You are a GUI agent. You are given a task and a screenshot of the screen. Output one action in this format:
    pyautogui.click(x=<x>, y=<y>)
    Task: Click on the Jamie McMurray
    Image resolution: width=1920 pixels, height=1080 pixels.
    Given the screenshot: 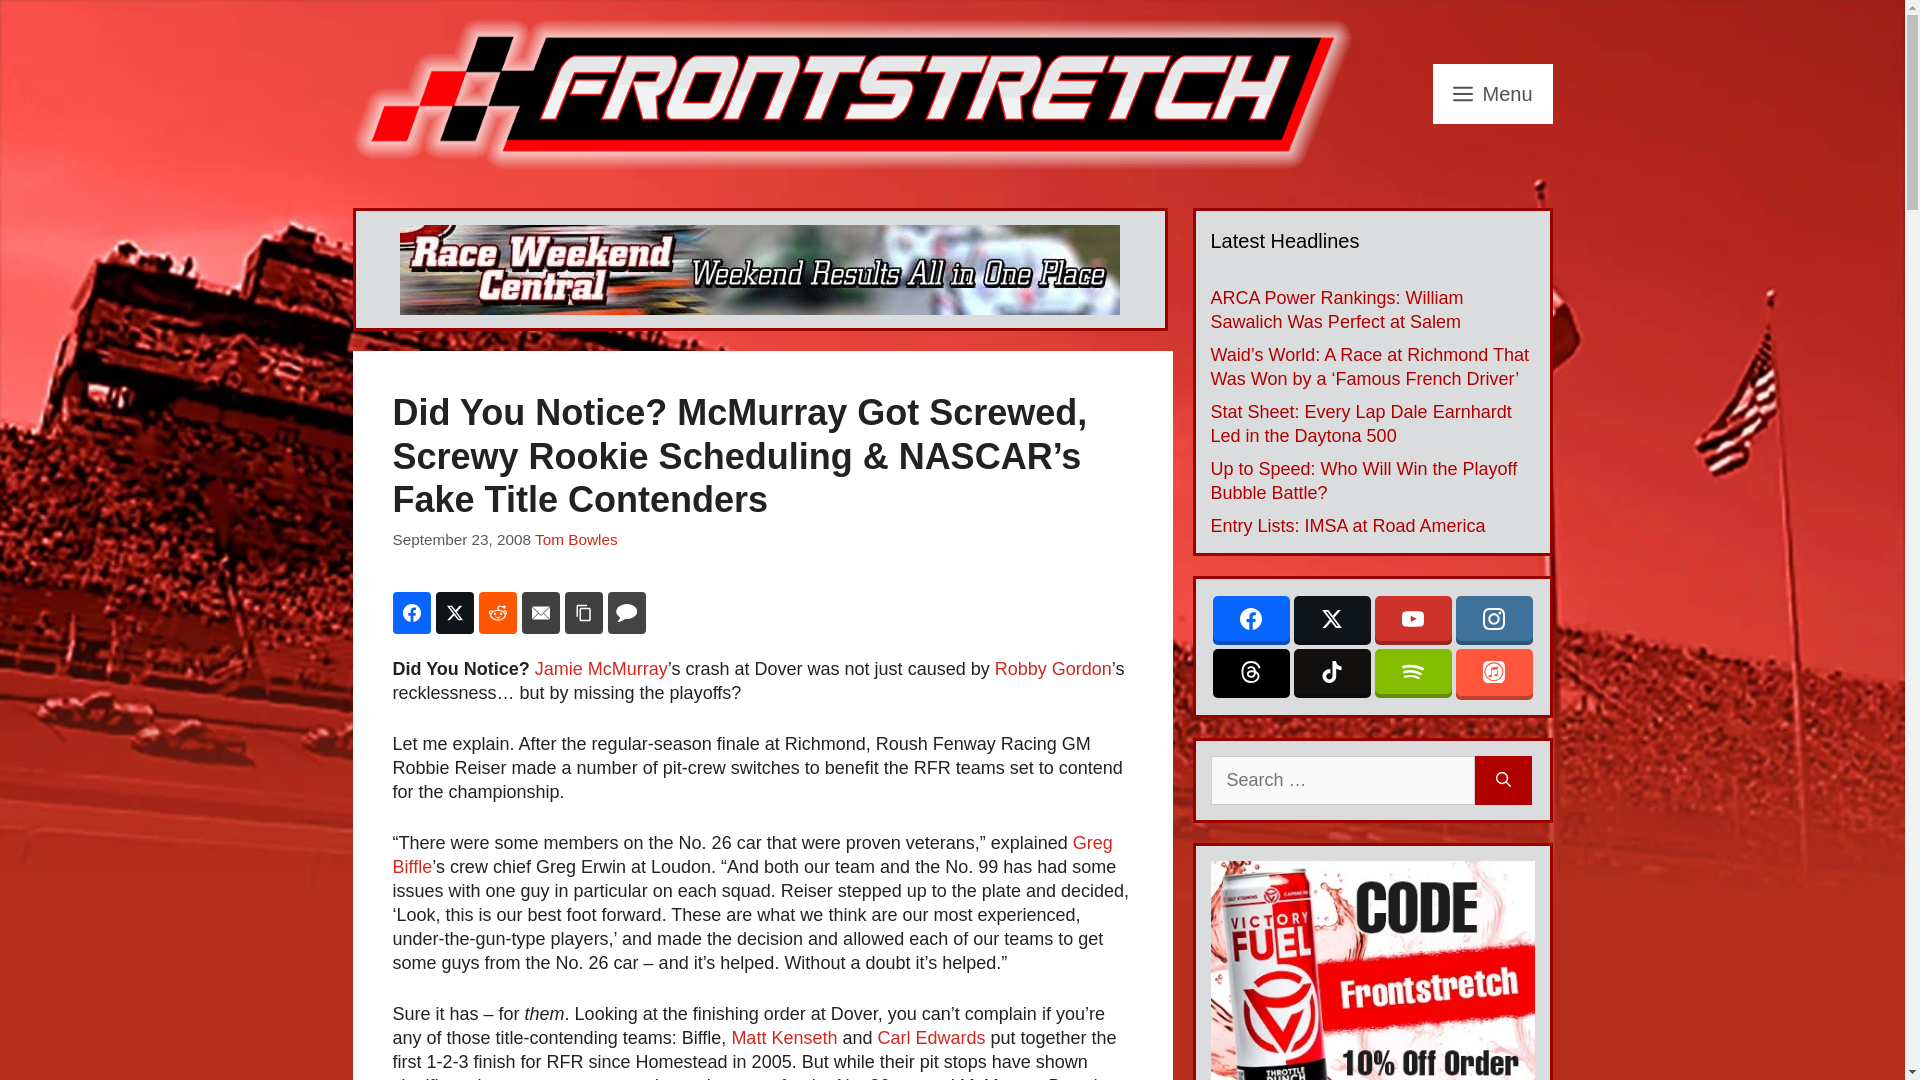 What is the action you would take?
    pyautogui.click(x=602, y=668)
    